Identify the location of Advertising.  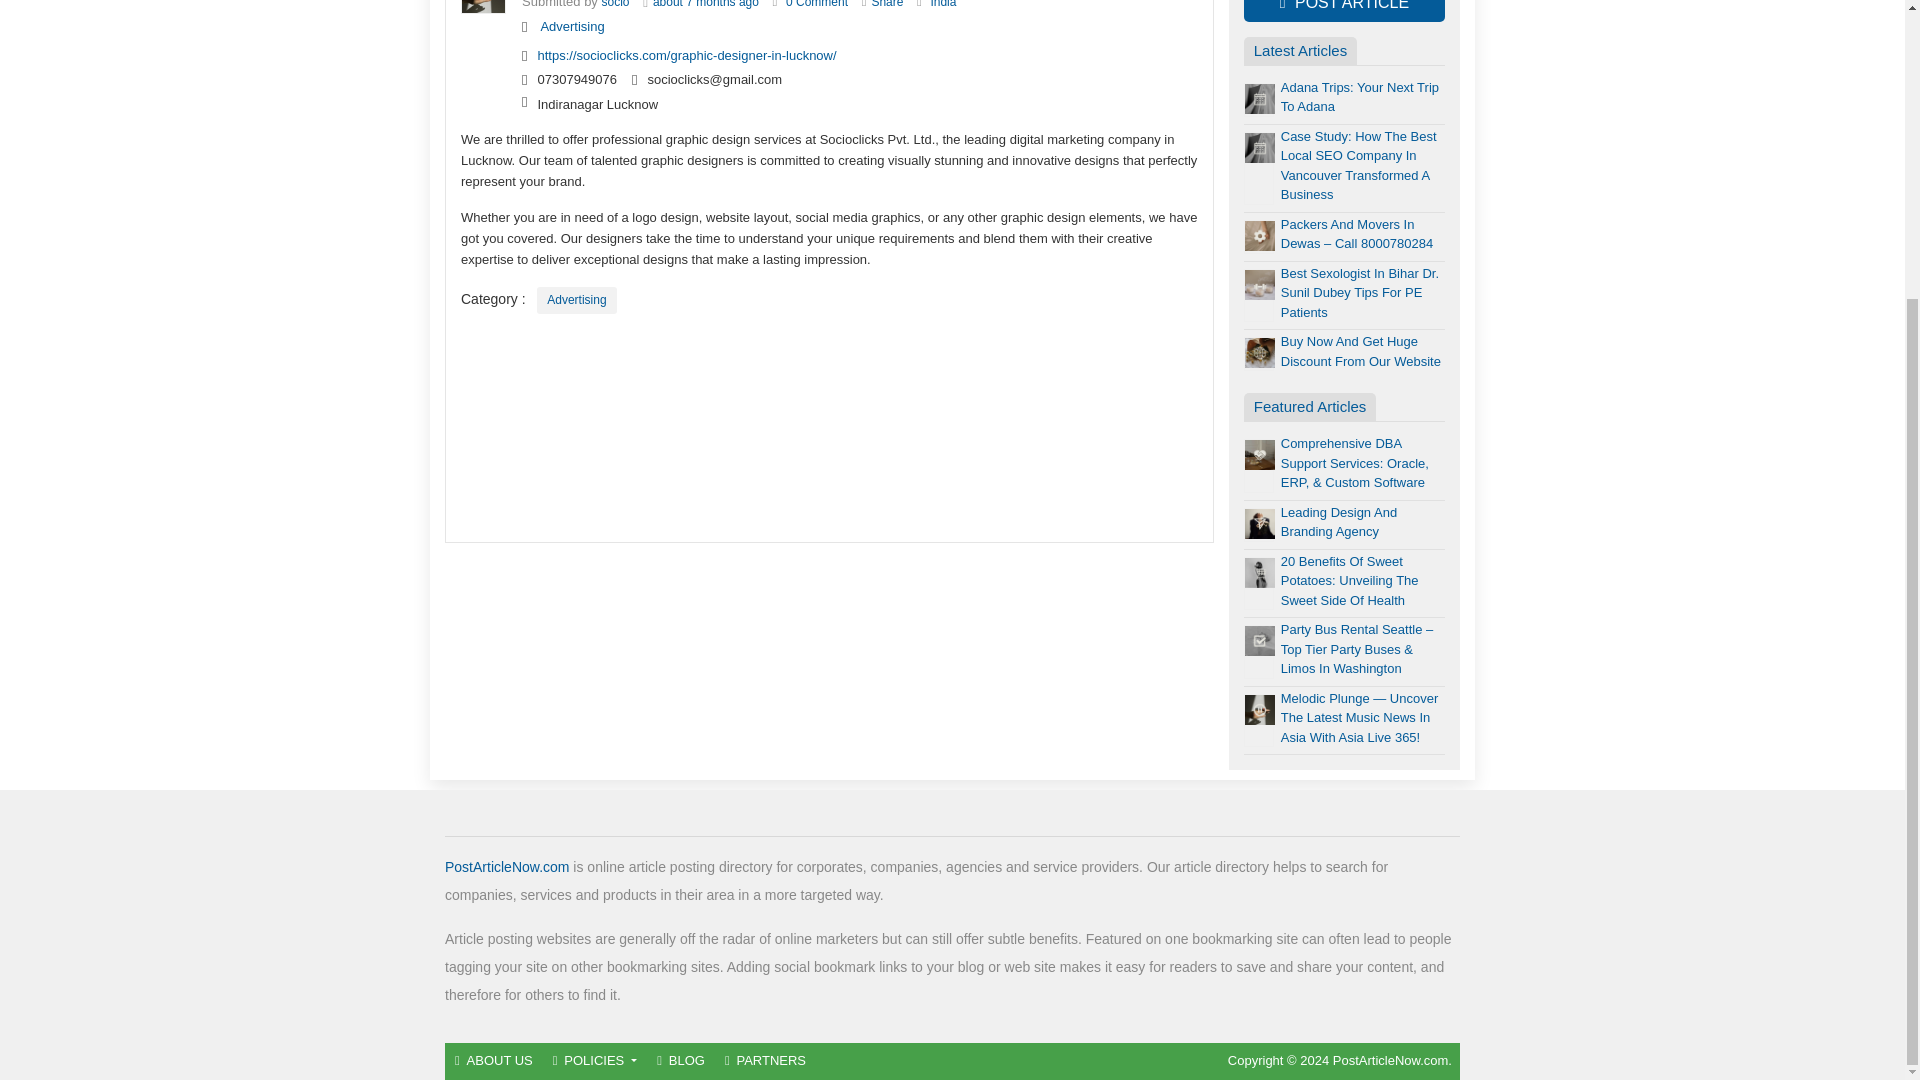
(576, 300).